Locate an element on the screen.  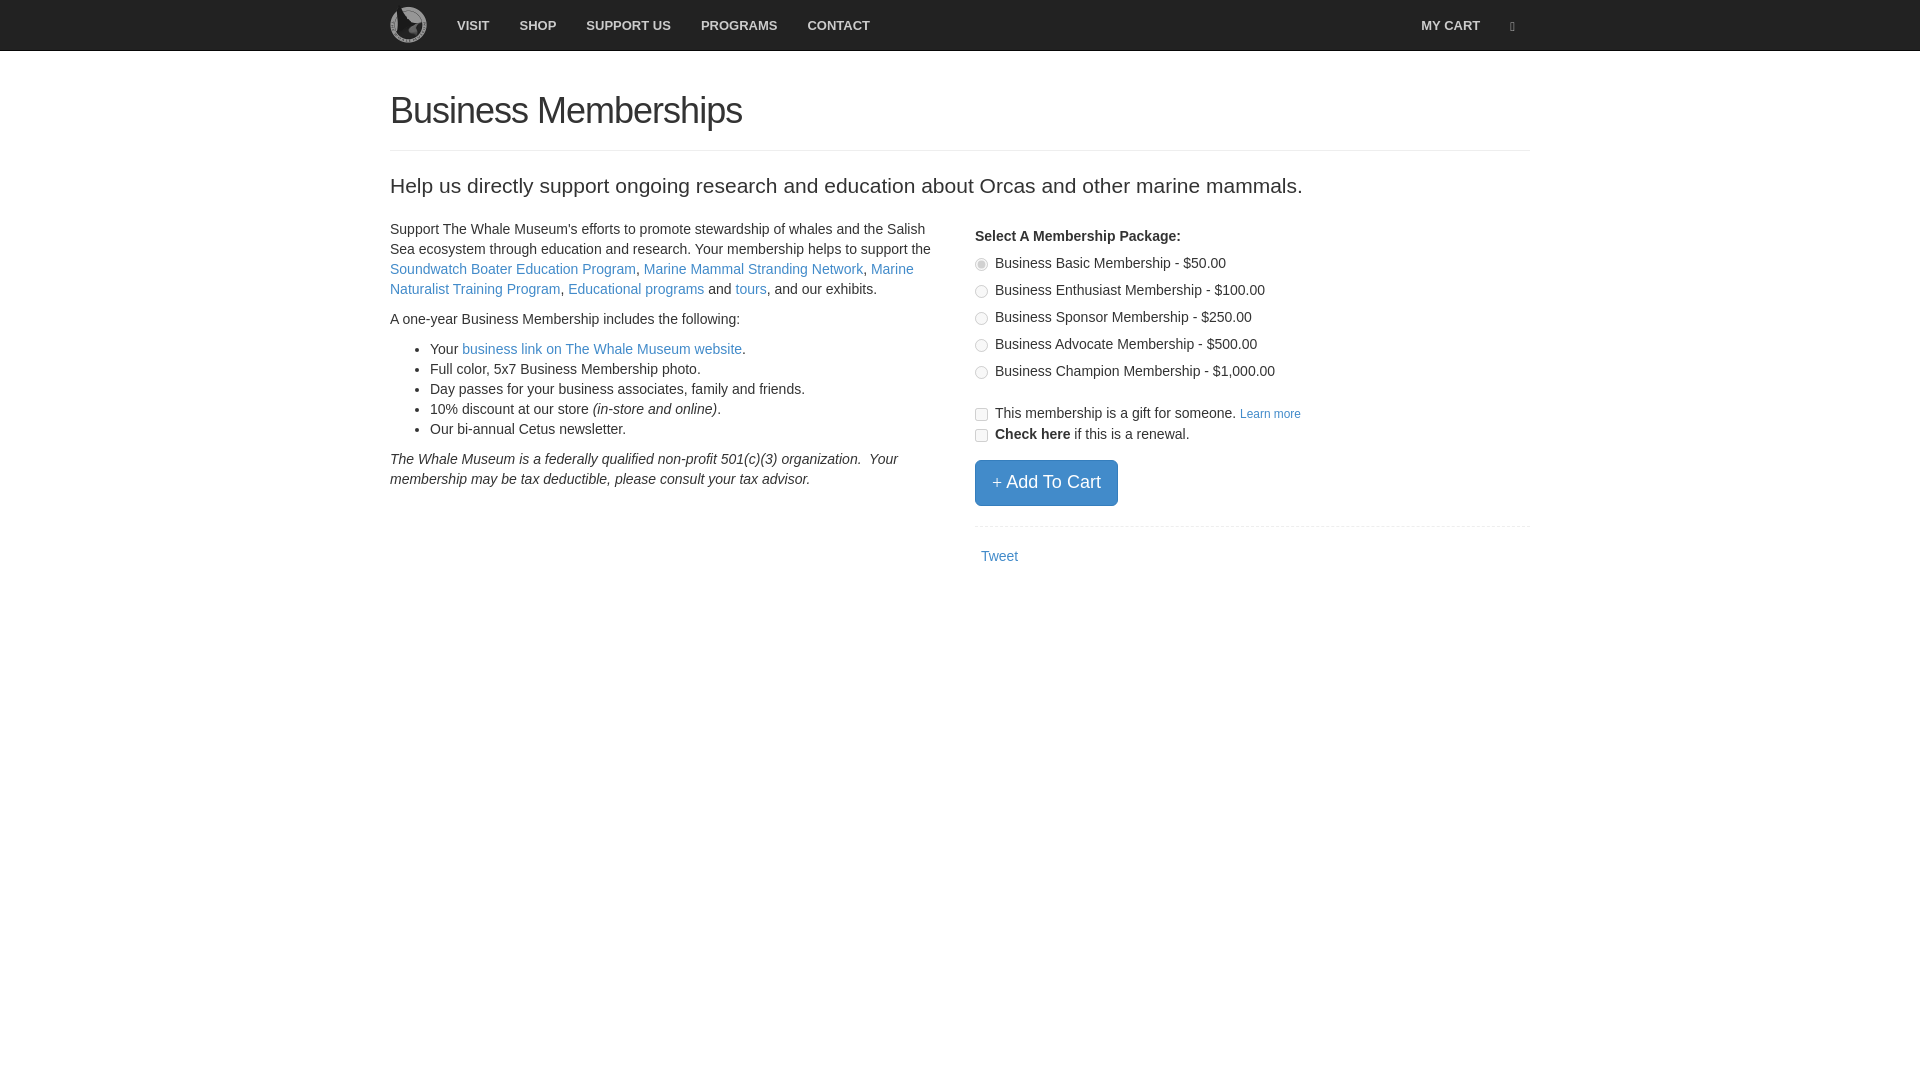
Marine Naturalist Training Program is located at coordinates (651, 279).